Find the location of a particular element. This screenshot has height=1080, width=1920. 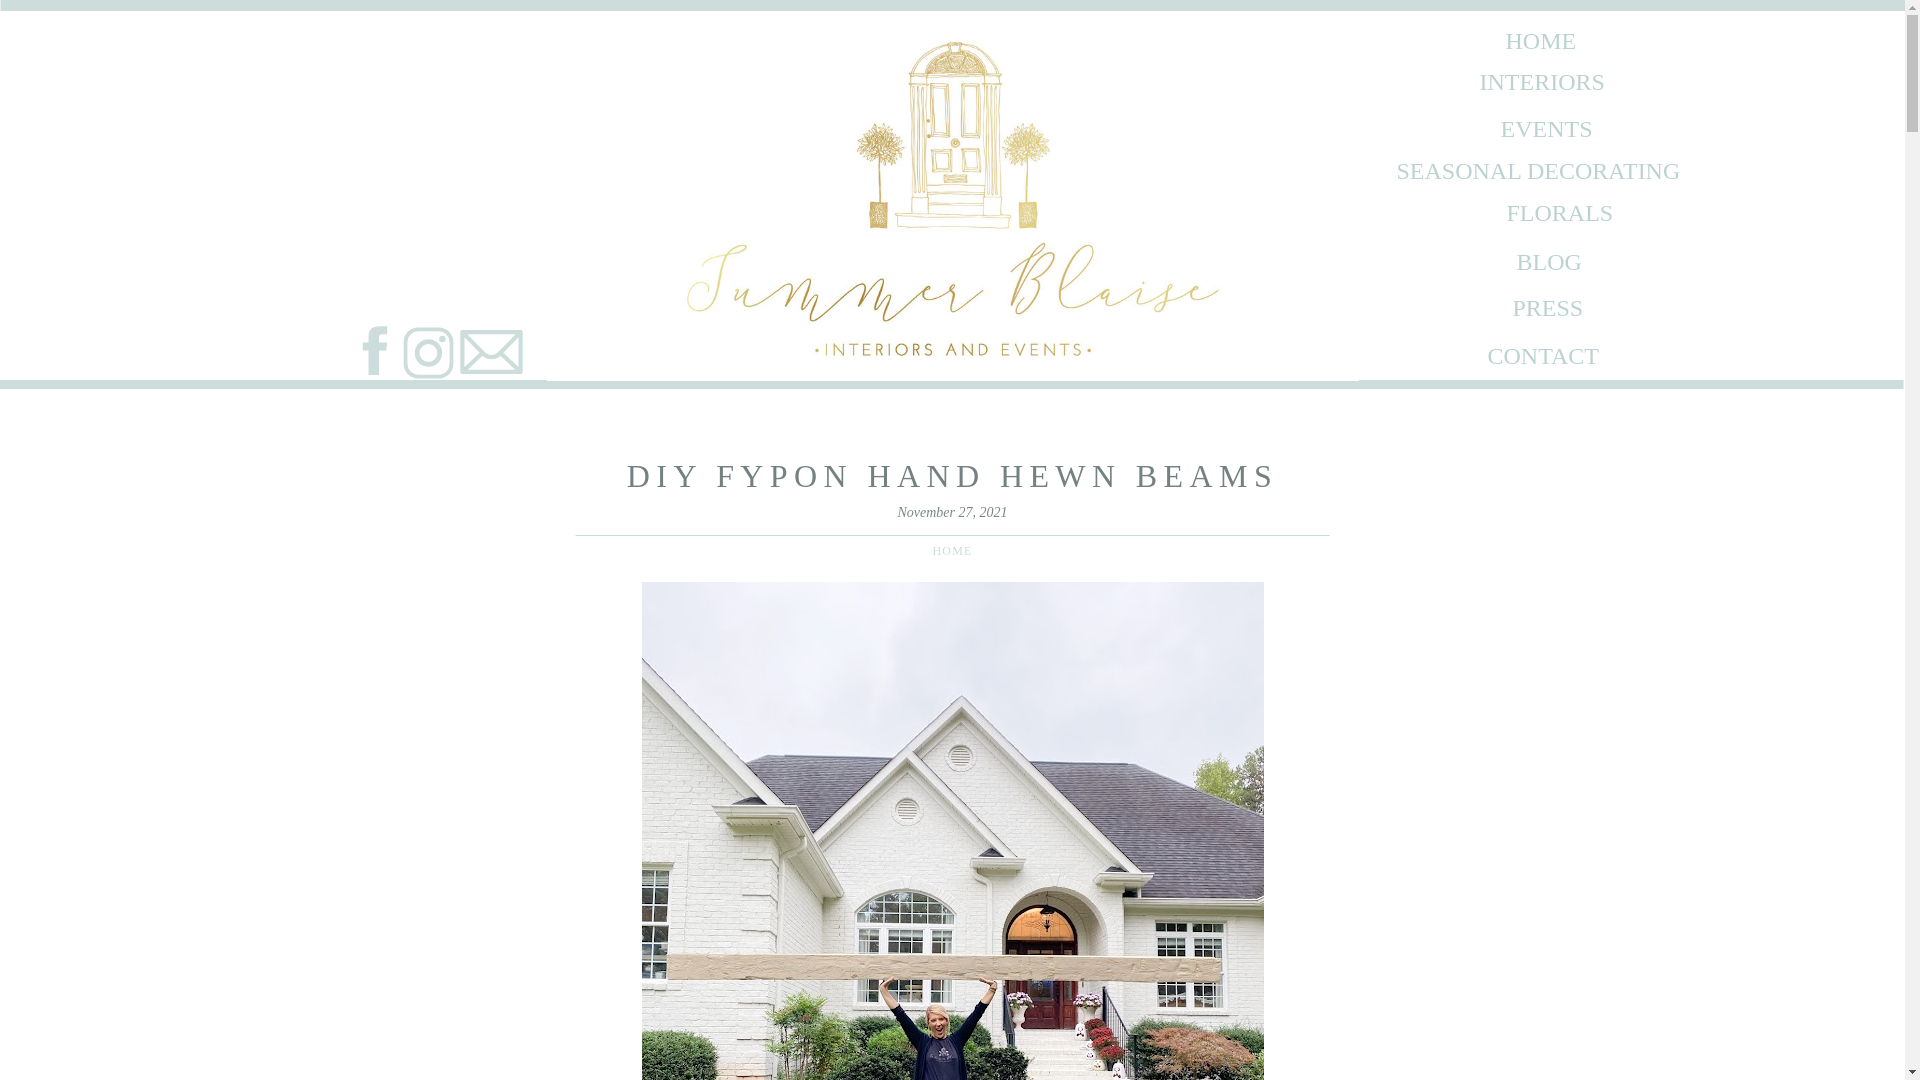

HOME is located at coordinates (1531, 38).